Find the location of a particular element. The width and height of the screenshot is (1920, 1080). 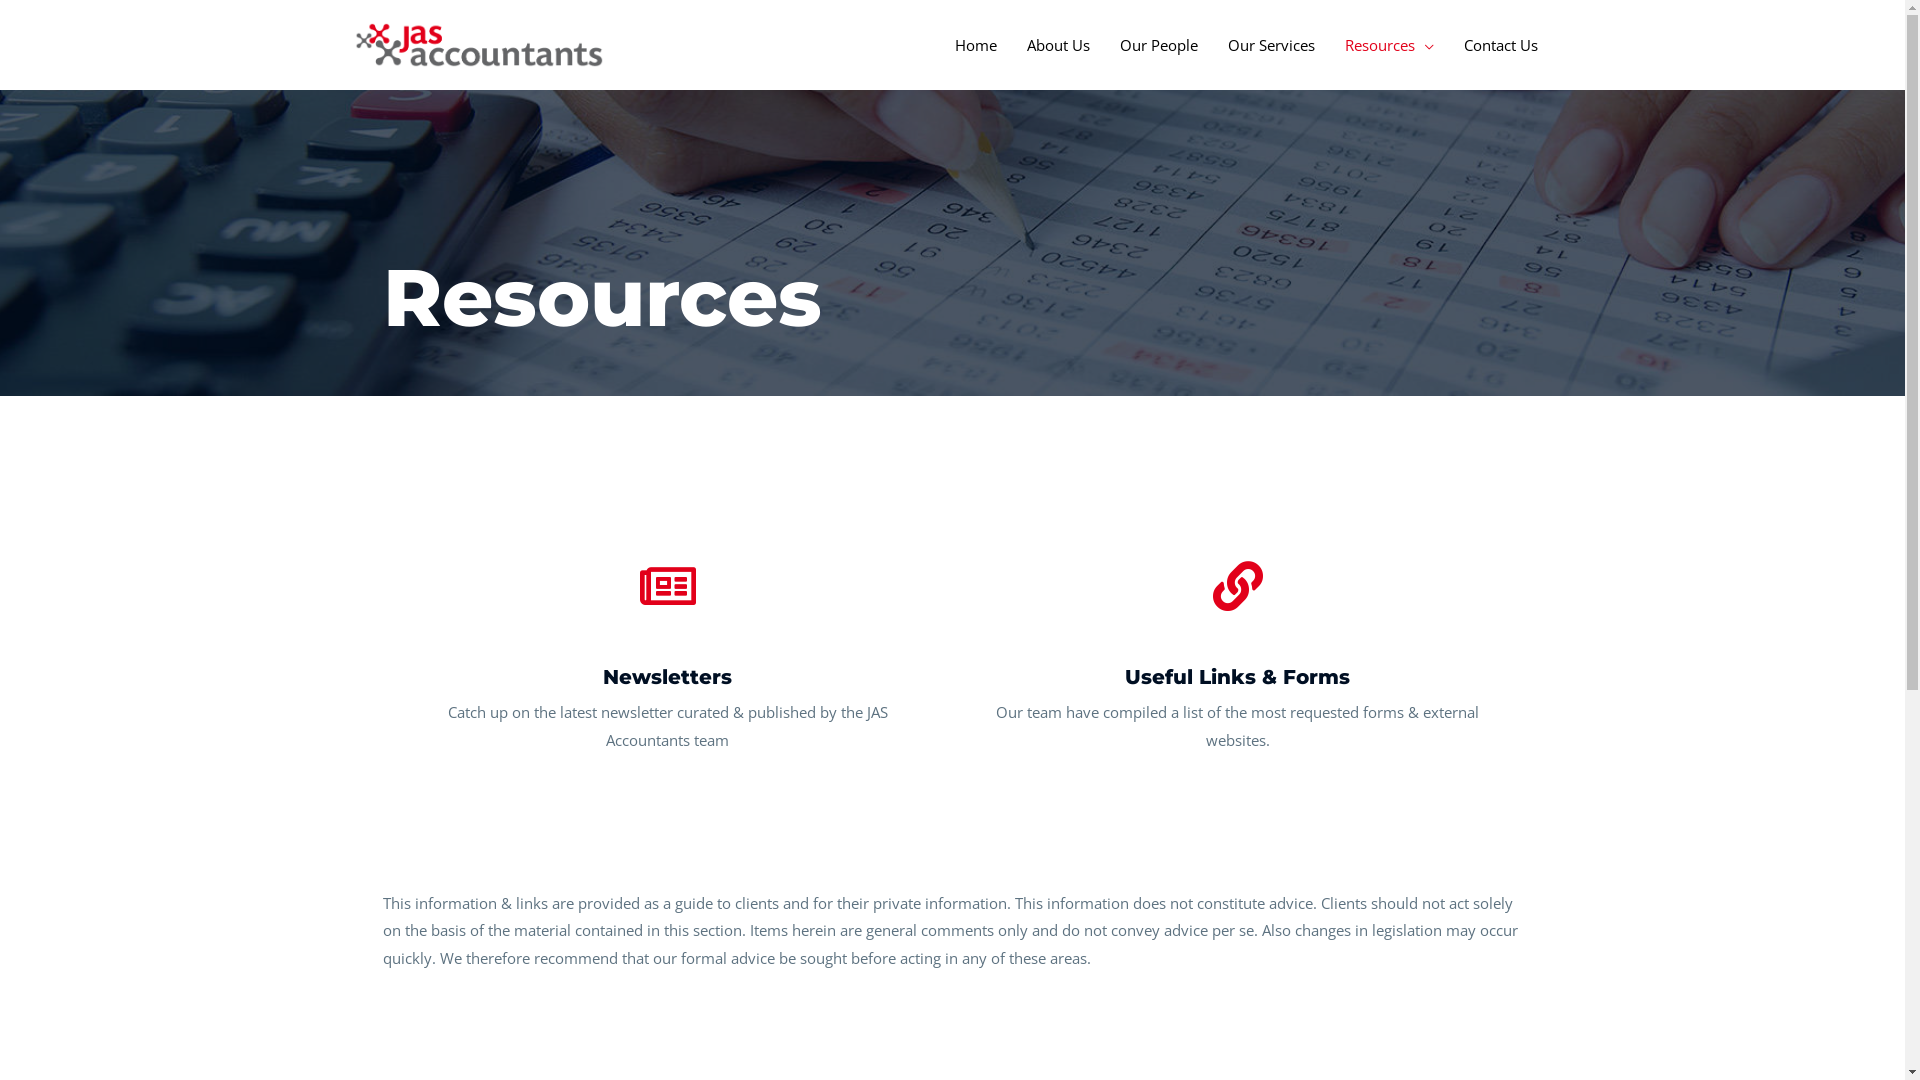

Contact Us is located at coordinates (1500, 45).